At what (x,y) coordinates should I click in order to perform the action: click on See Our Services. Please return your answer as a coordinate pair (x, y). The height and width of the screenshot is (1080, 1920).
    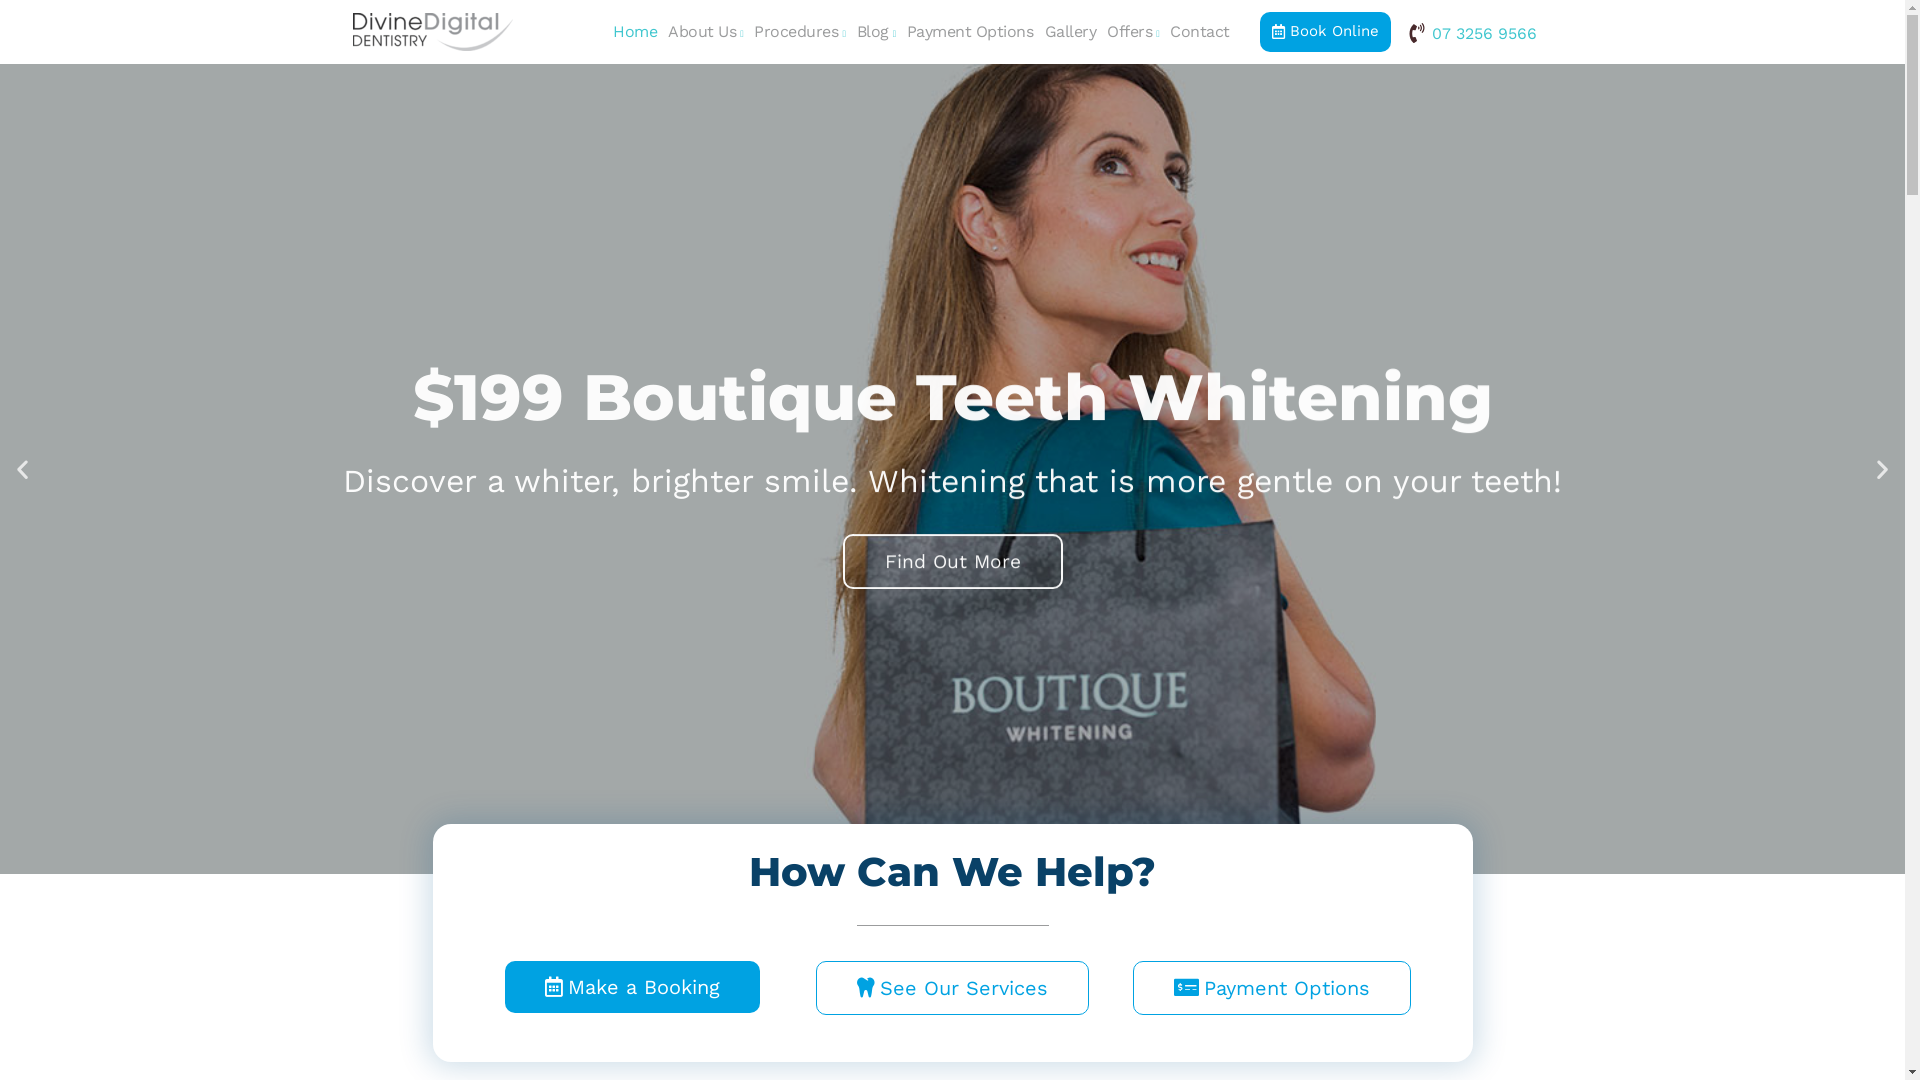
    Looking at the image, I should click on (952, 988).